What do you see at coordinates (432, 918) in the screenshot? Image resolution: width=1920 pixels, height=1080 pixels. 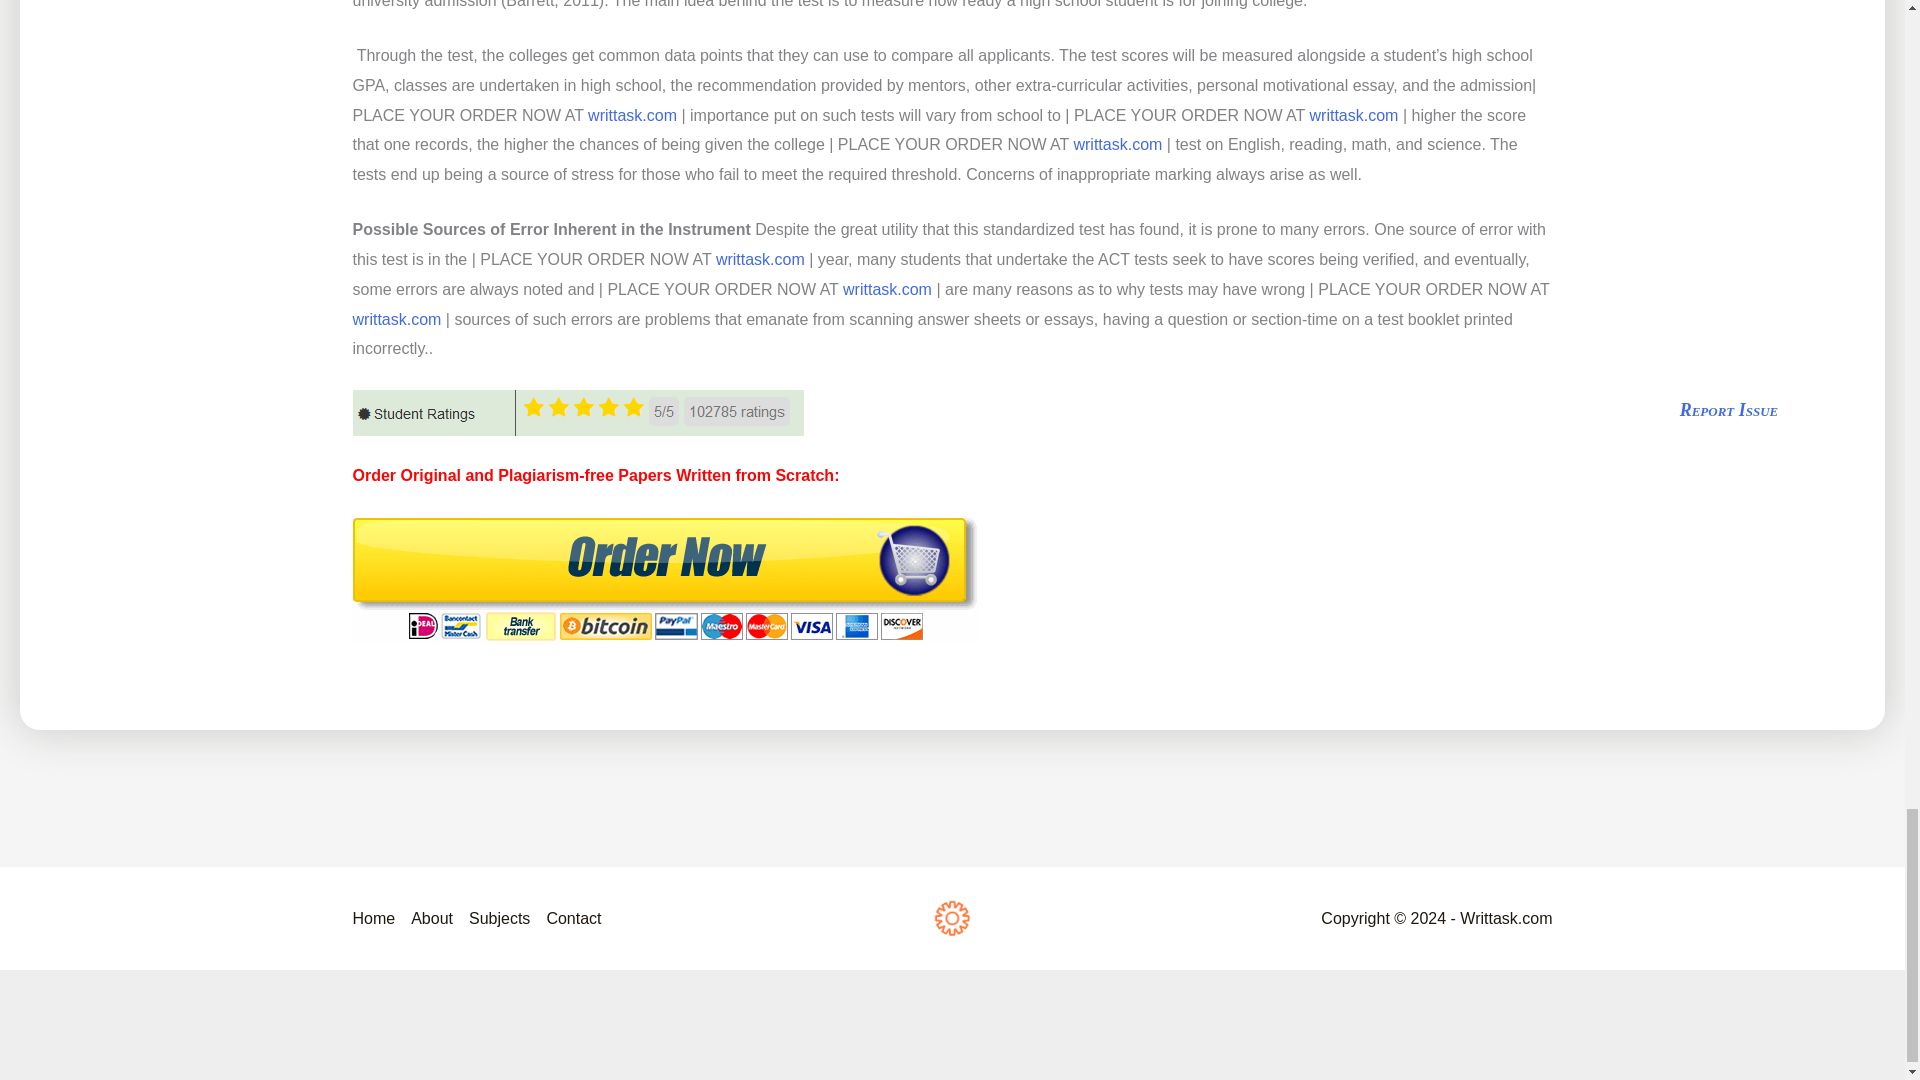 I see `About` at bounding box center [432, 918].